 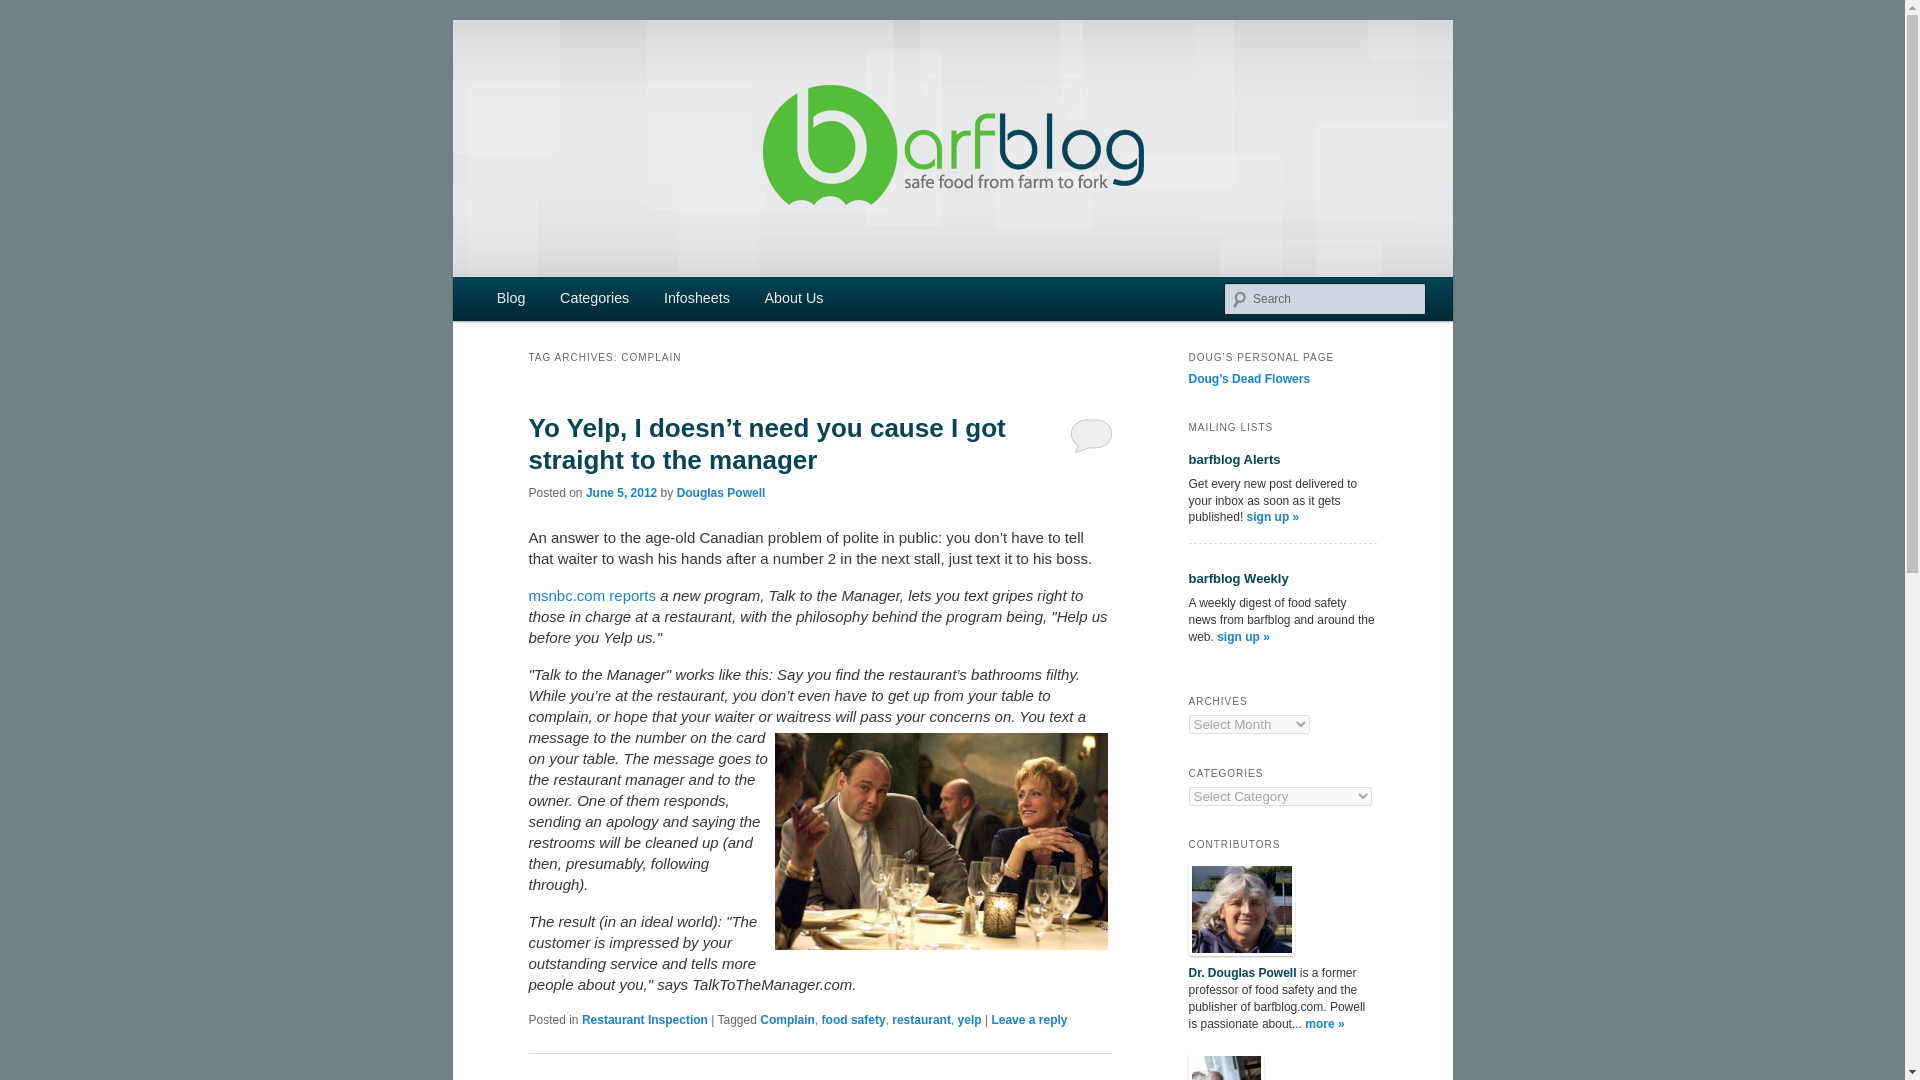 What do you see at coordinates (722, 493) in the screenshot?
I see `View all posts by Douglas Powell` at bounding box center [722, 493].